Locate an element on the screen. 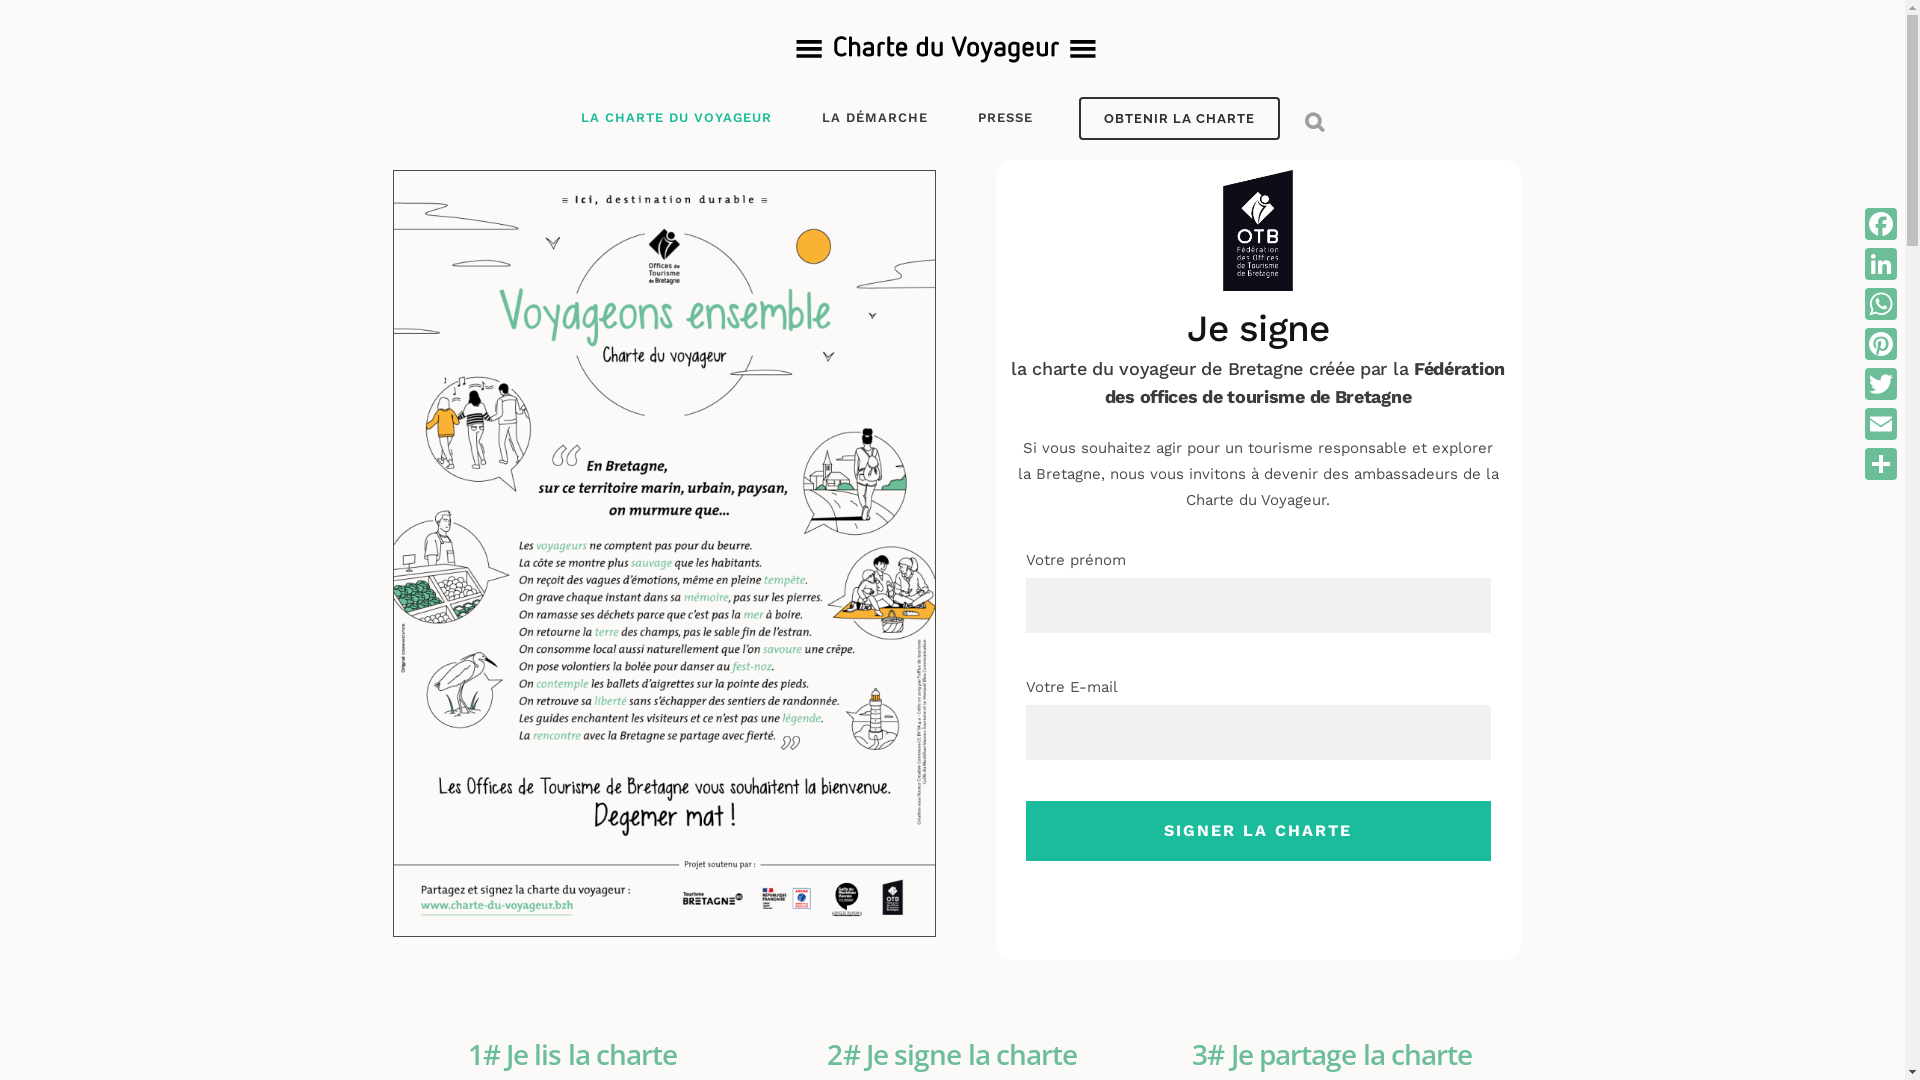 The width and height of the screenshot is (1920, 1080). LA CHARTE DU VOYAGEUR is located at coordinates (688, 118).